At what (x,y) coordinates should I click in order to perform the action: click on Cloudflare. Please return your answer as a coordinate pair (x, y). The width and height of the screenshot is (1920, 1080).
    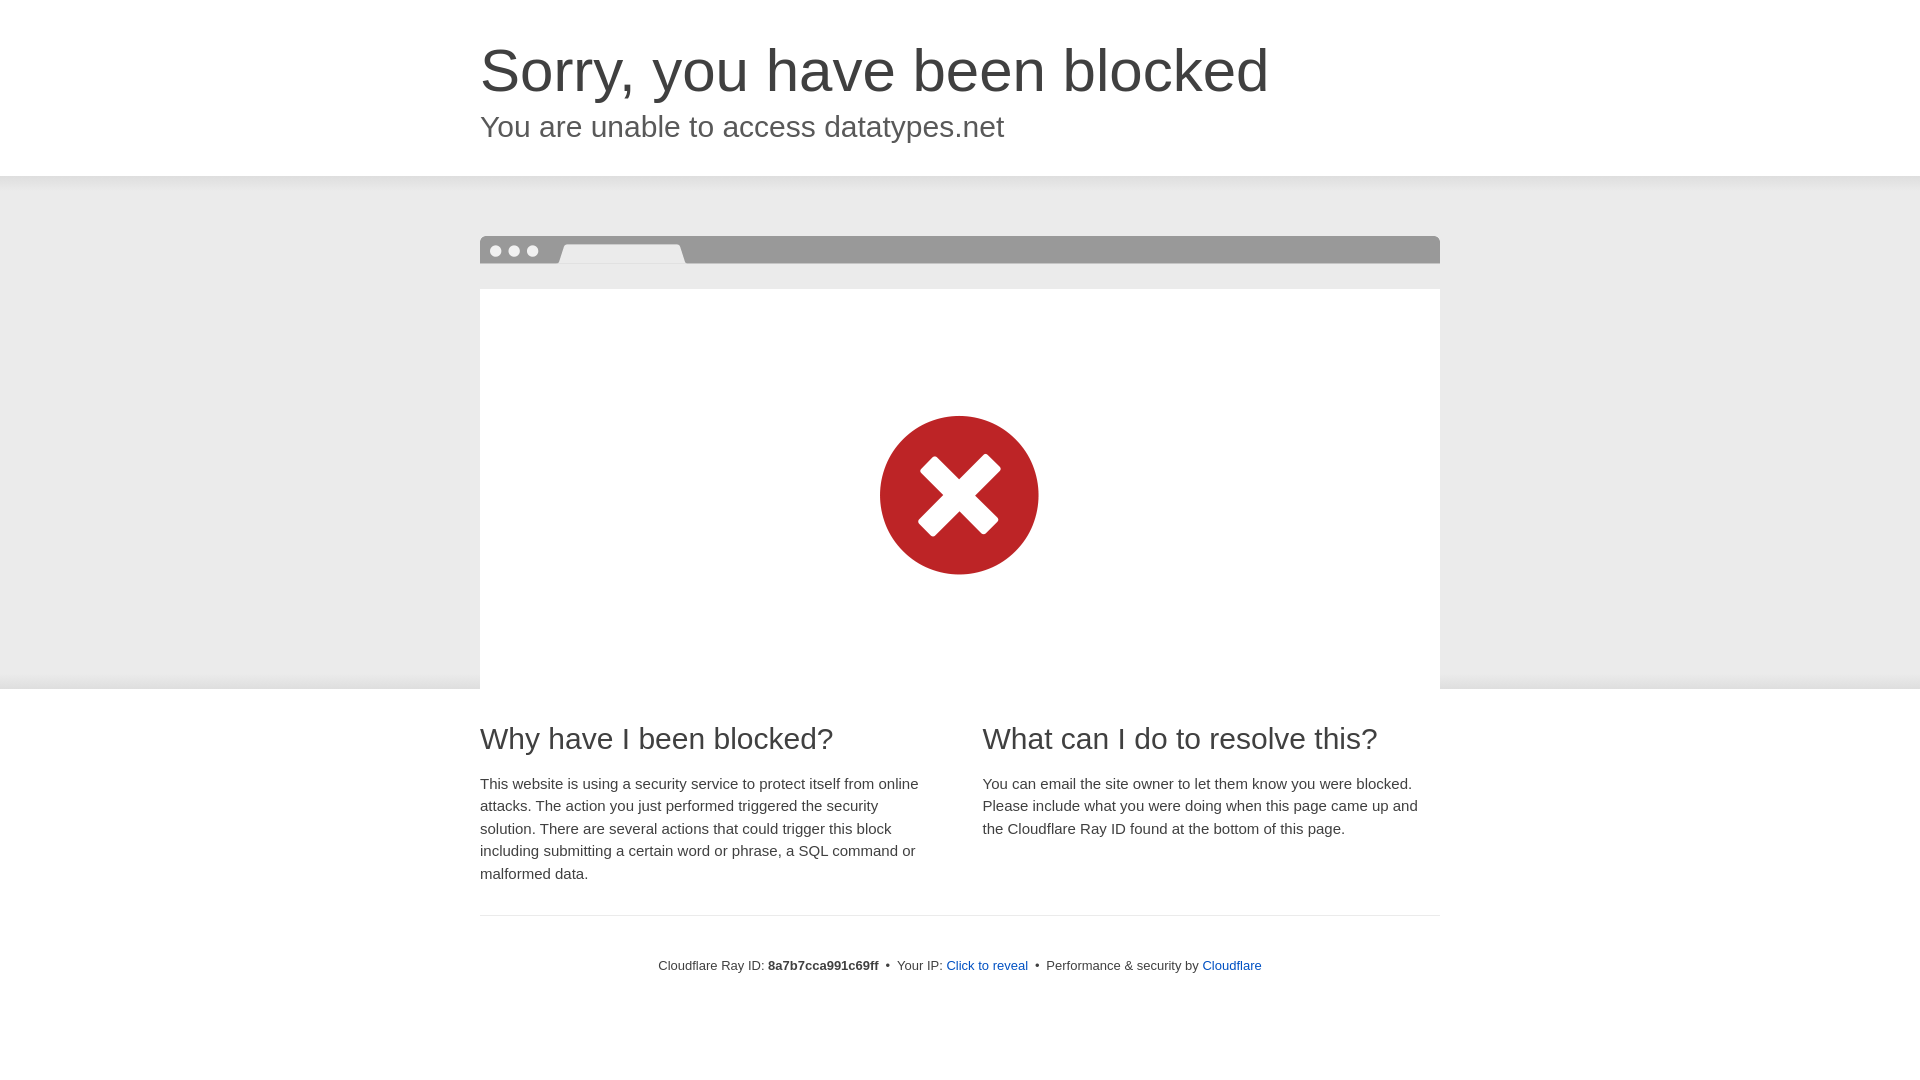
    Looking at the image, I should click on (1231, 965).